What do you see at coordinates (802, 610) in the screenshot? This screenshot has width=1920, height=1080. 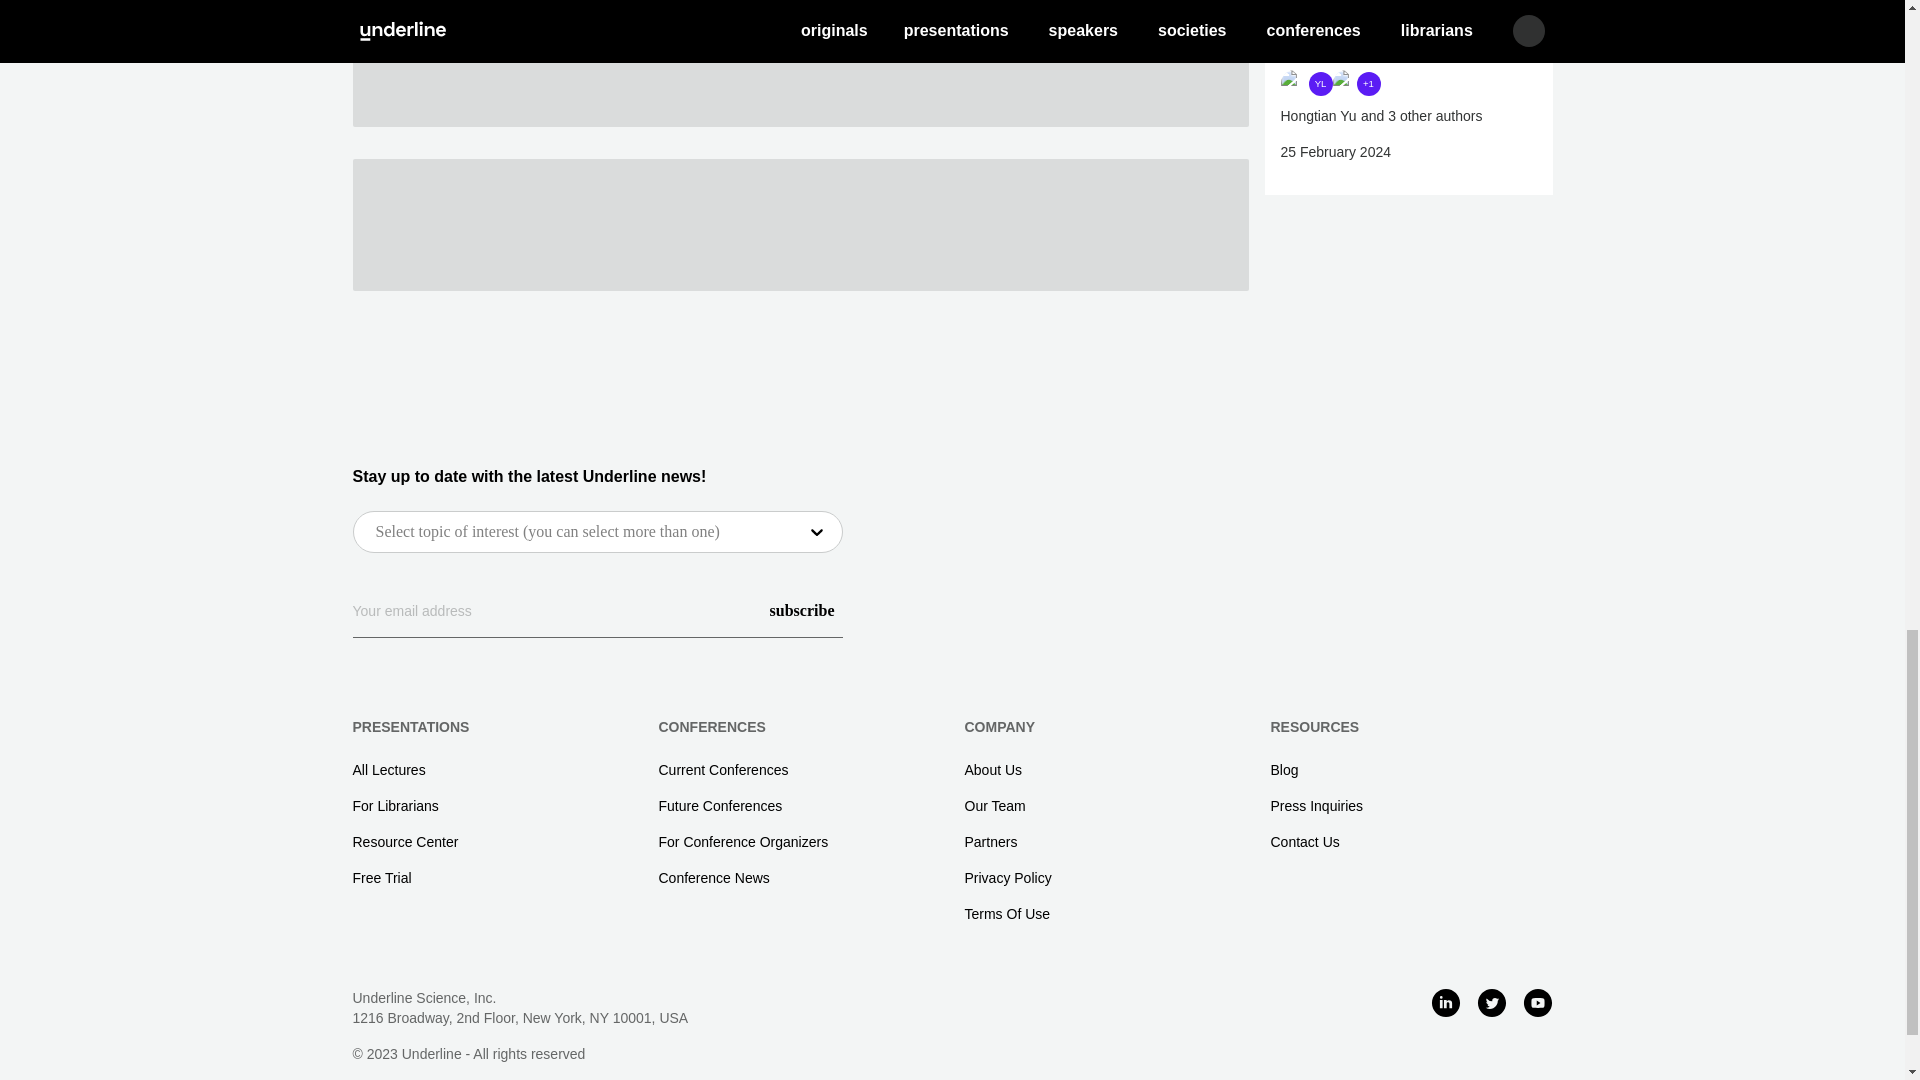 I see `subscribe` at bounding box center [802, 610].